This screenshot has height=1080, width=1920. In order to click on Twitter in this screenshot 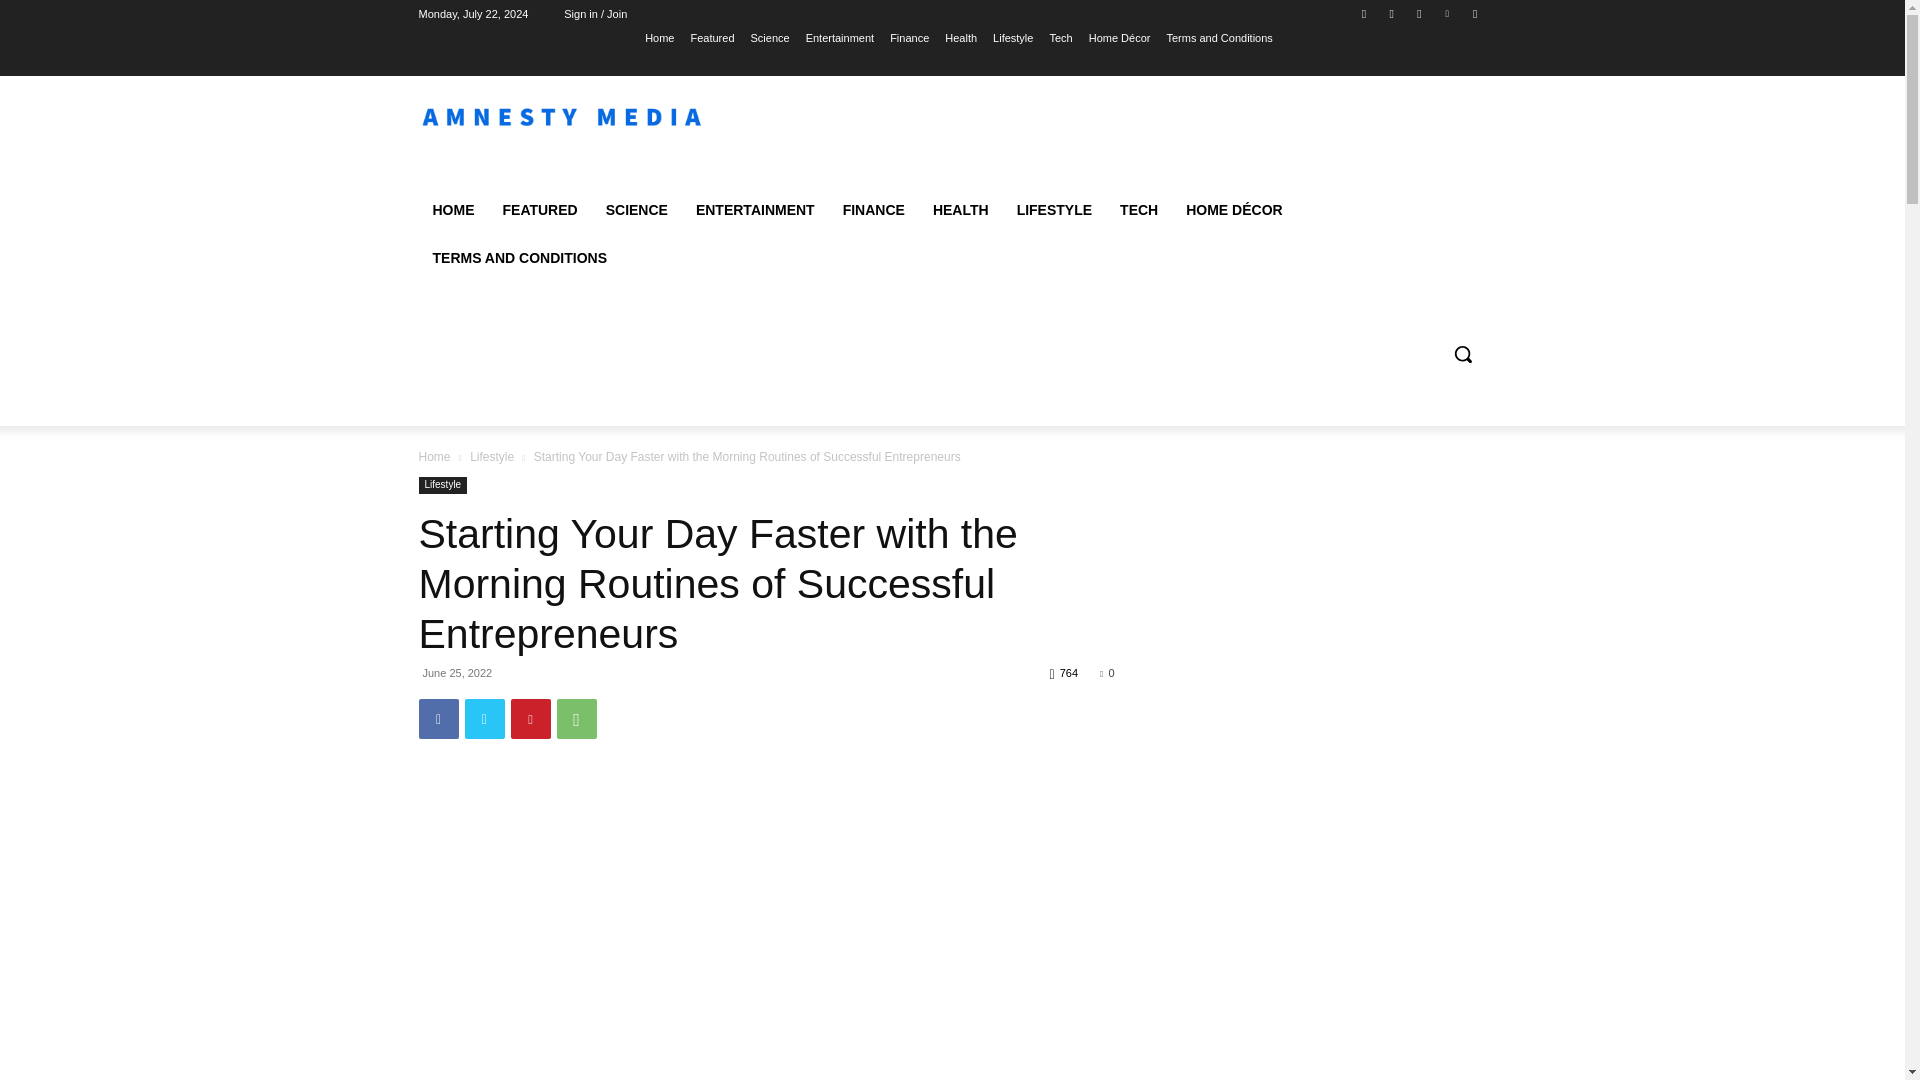, I will do `click(1418, 13)`.